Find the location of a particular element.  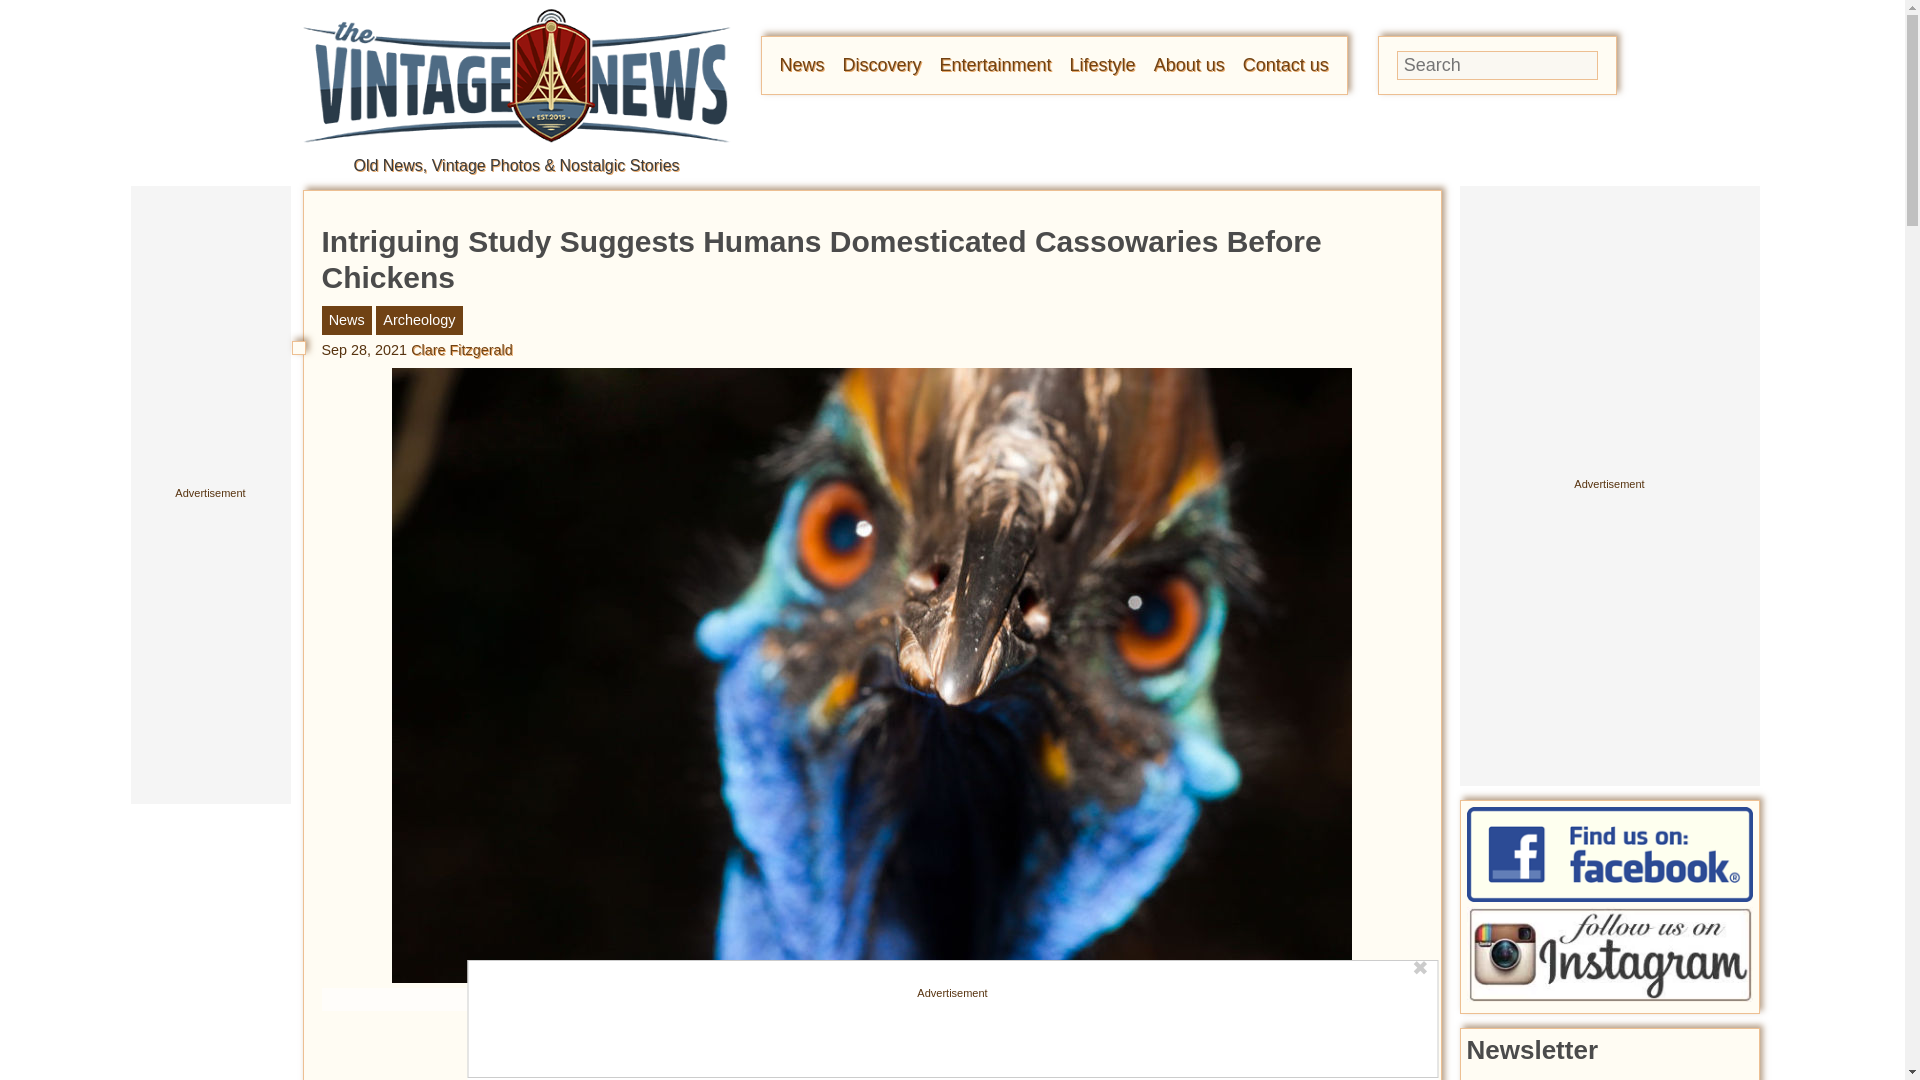

Lifestyle is located at coordinates (1102, 64).